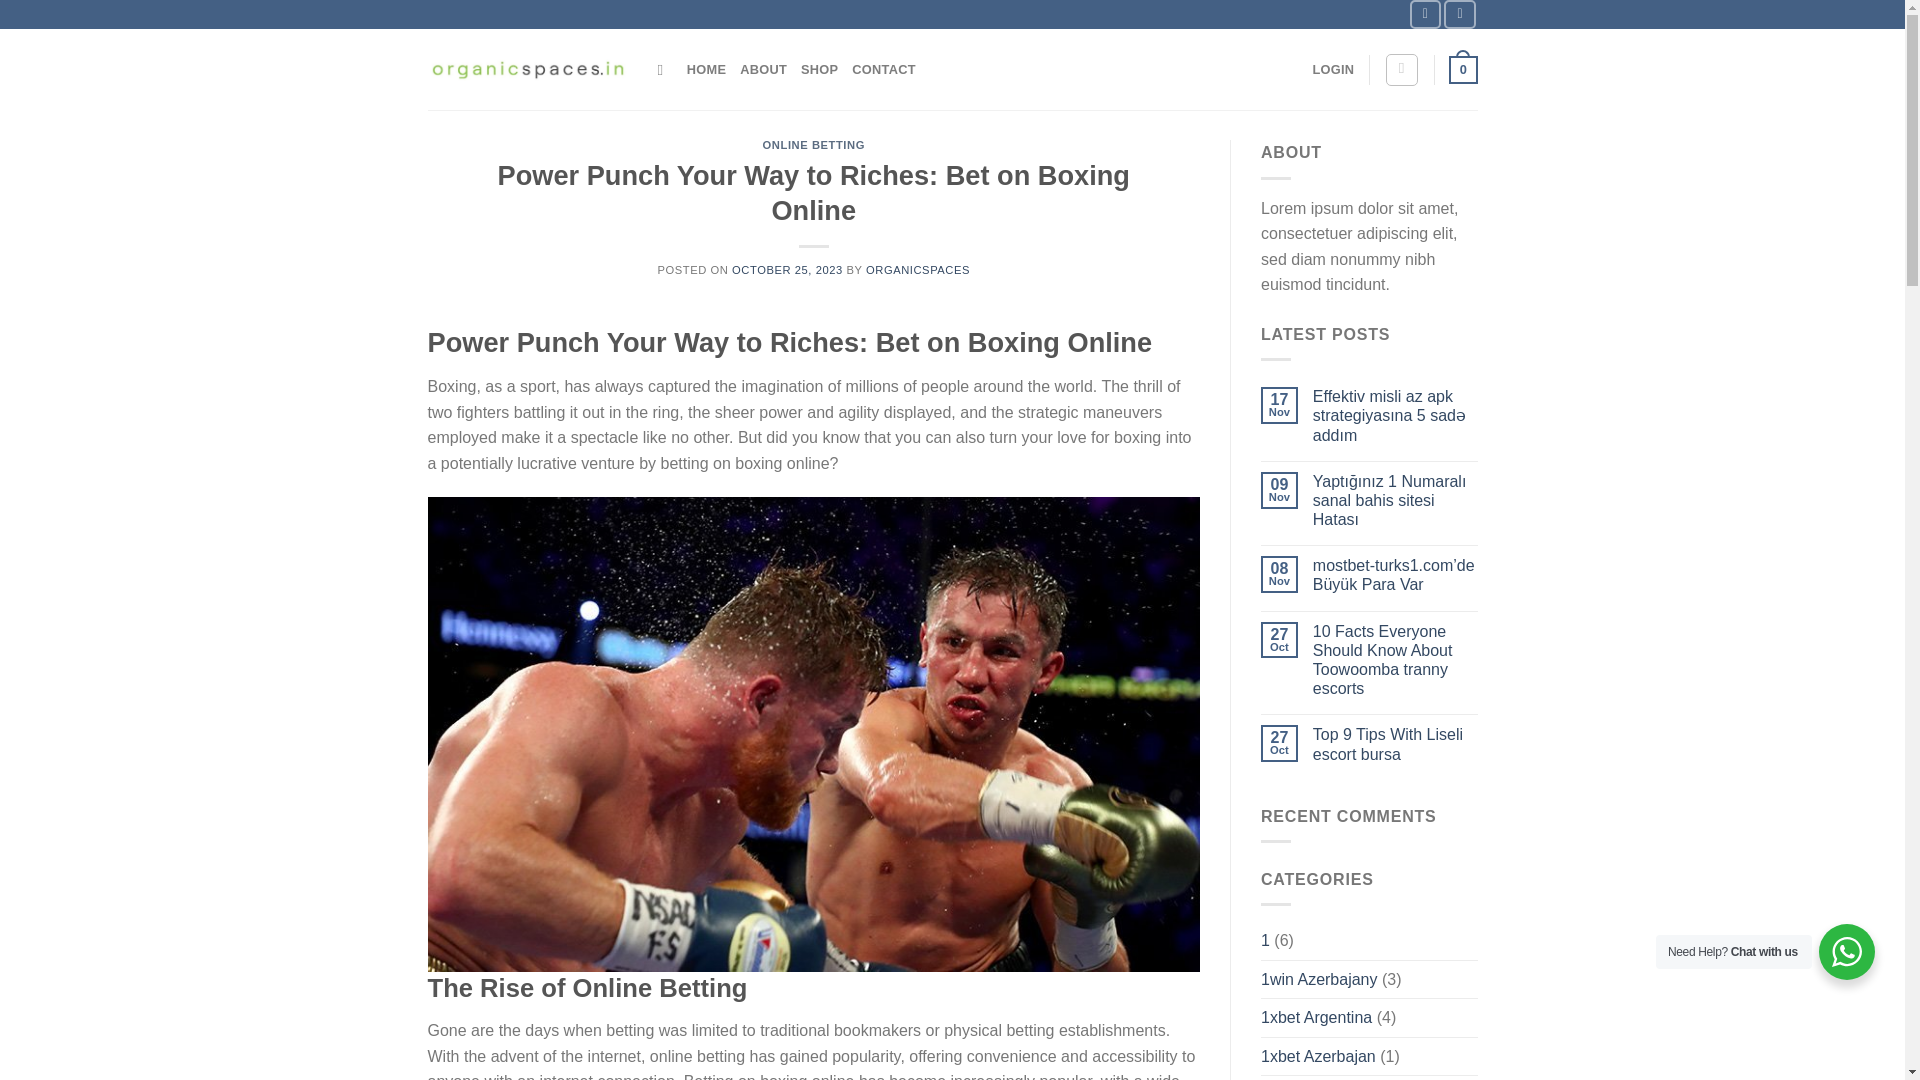  I want to click on Follow on Instagram, so click(1460, 14).